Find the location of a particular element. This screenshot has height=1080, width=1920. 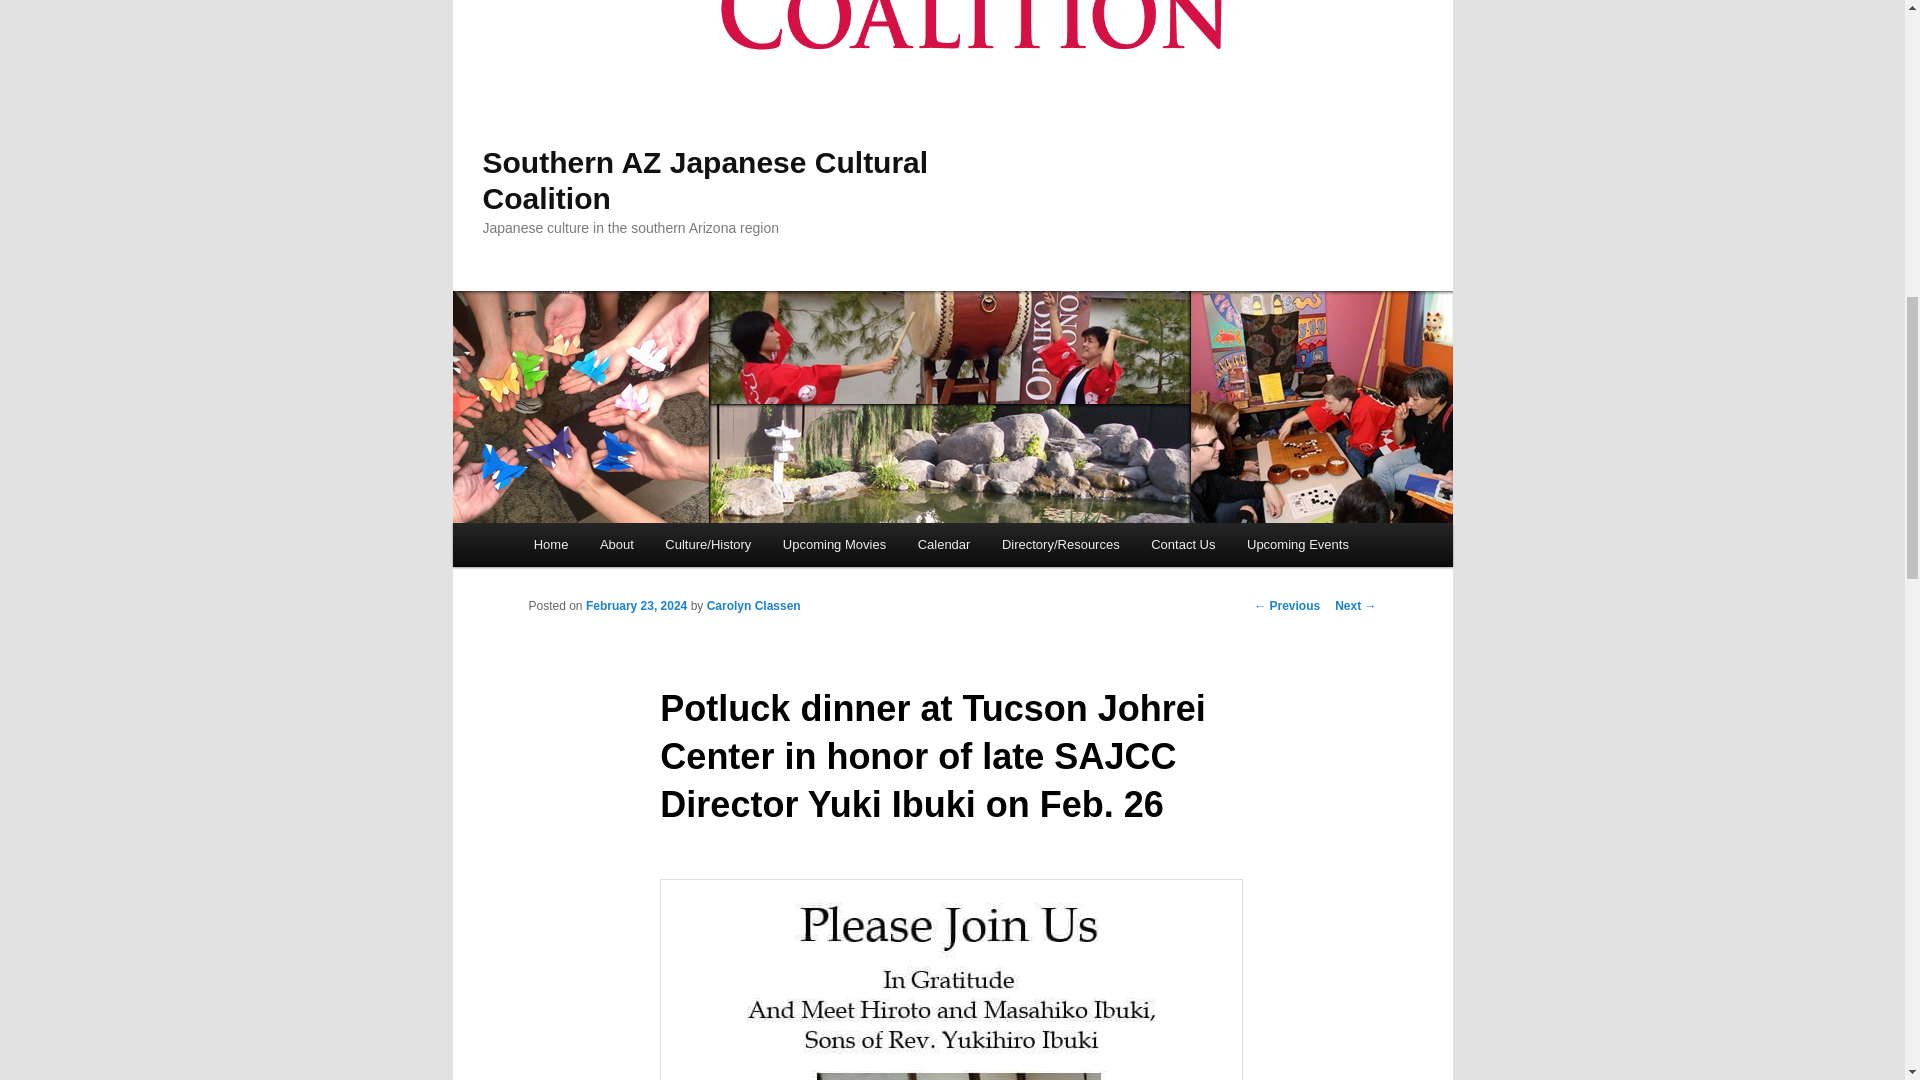

Home is located at coordinates (550, 544).